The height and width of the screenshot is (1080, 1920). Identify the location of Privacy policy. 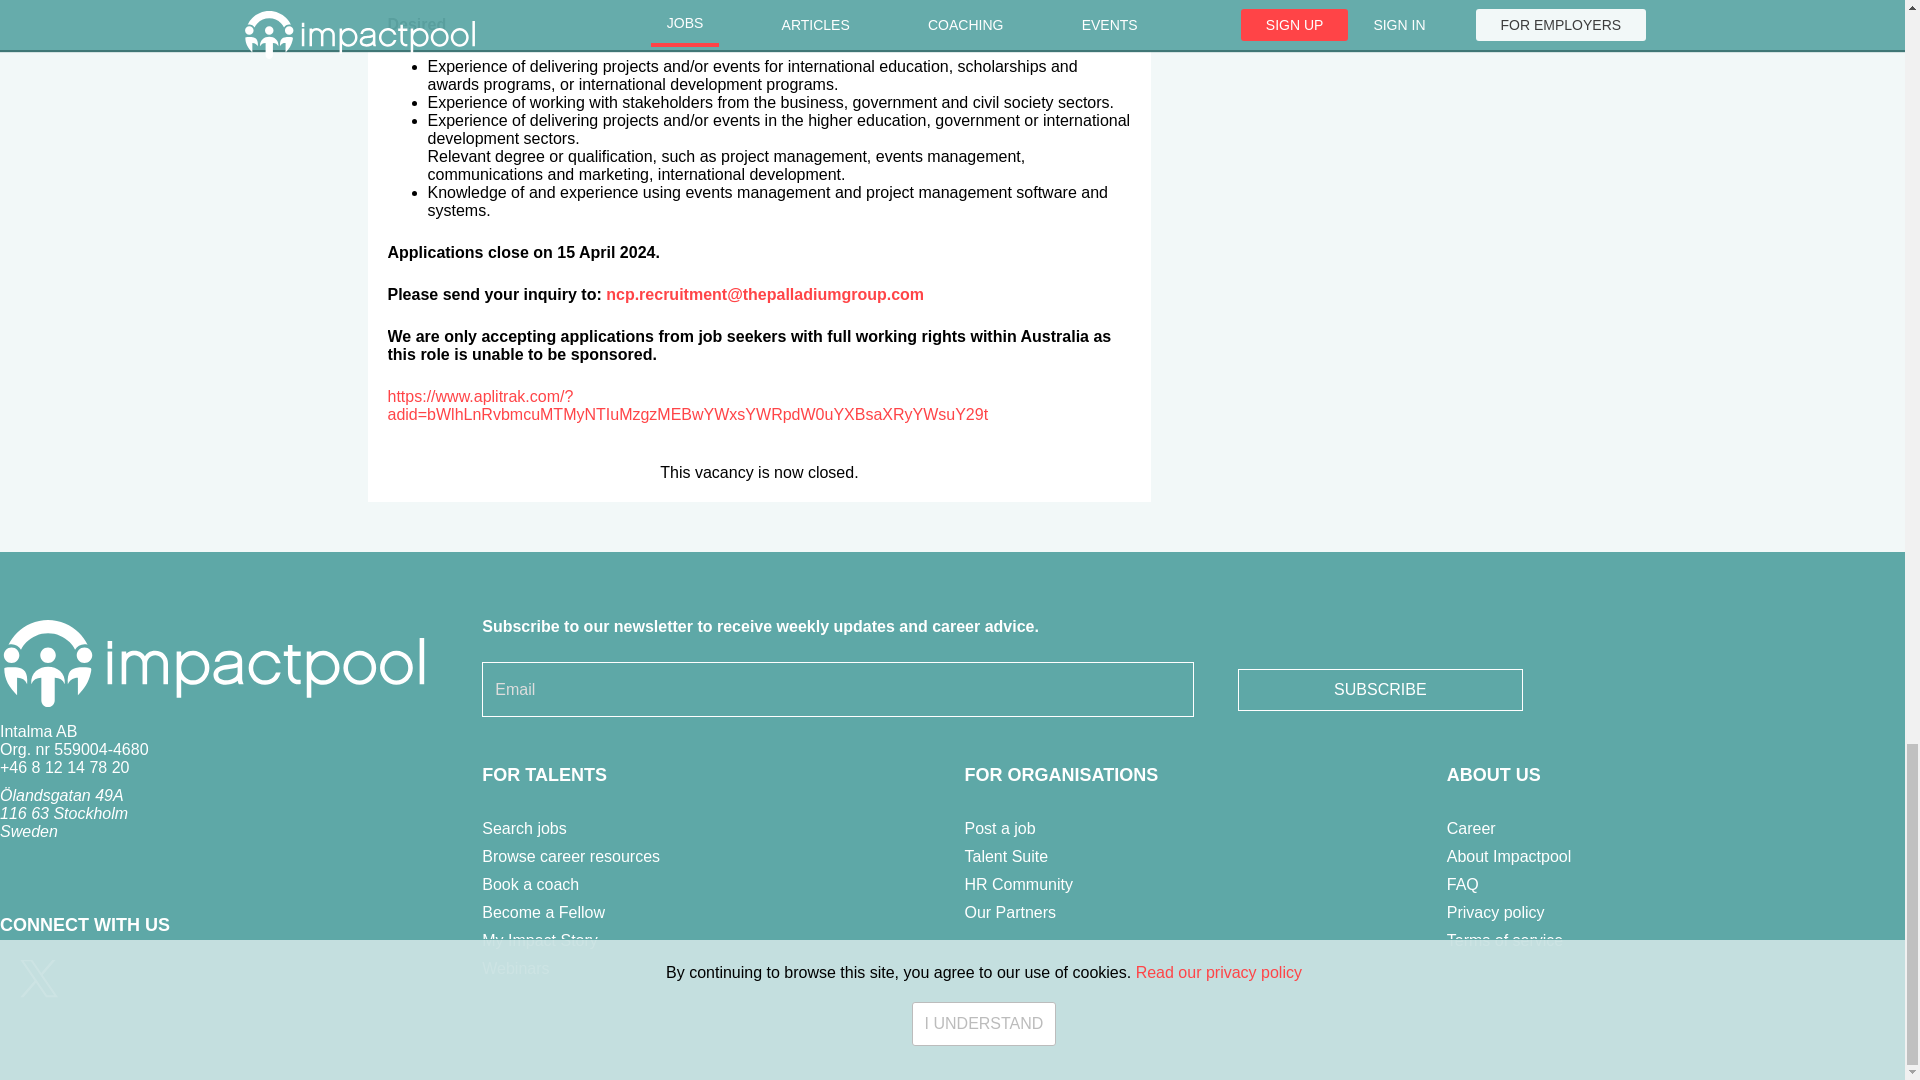
(1496, 912).